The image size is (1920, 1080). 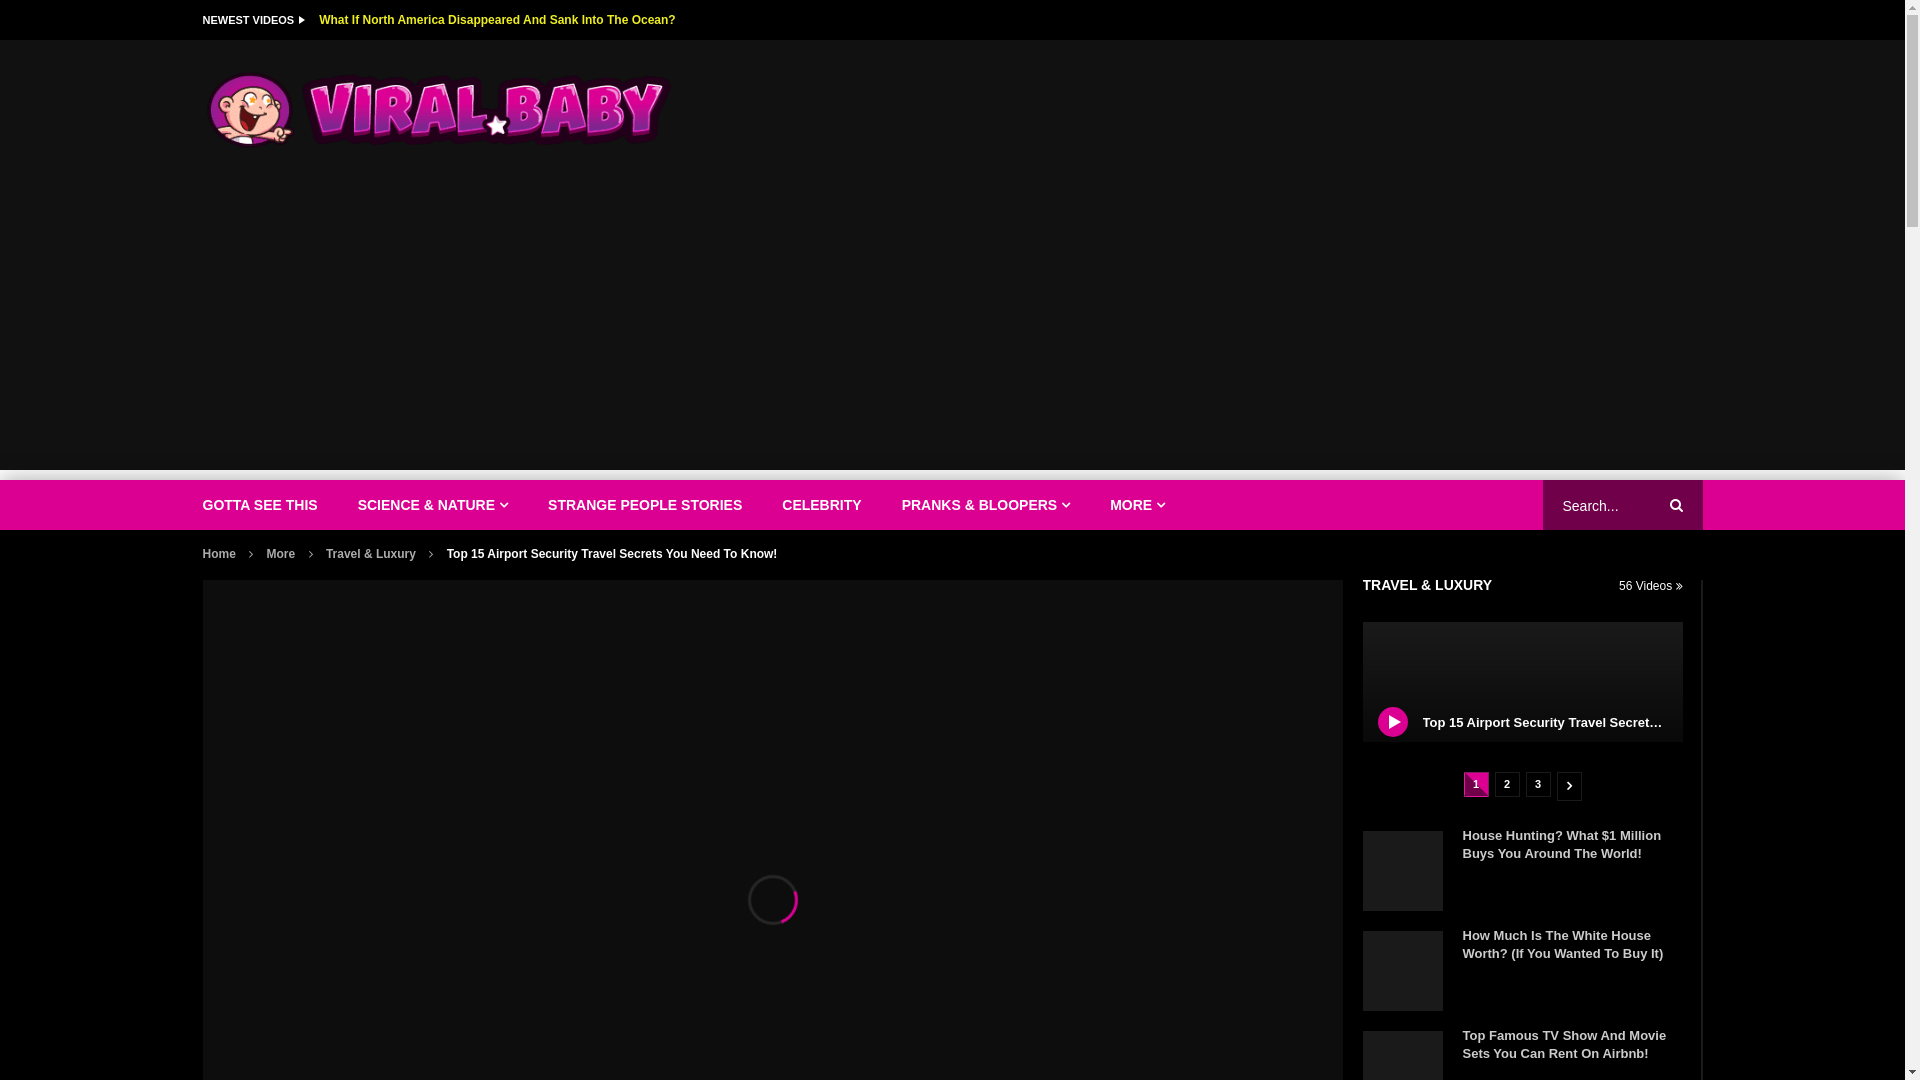 What do you see at coordinates (440, 110) in the screenshot?
I see `Viral.Baby` at bounding box center [440, 110].